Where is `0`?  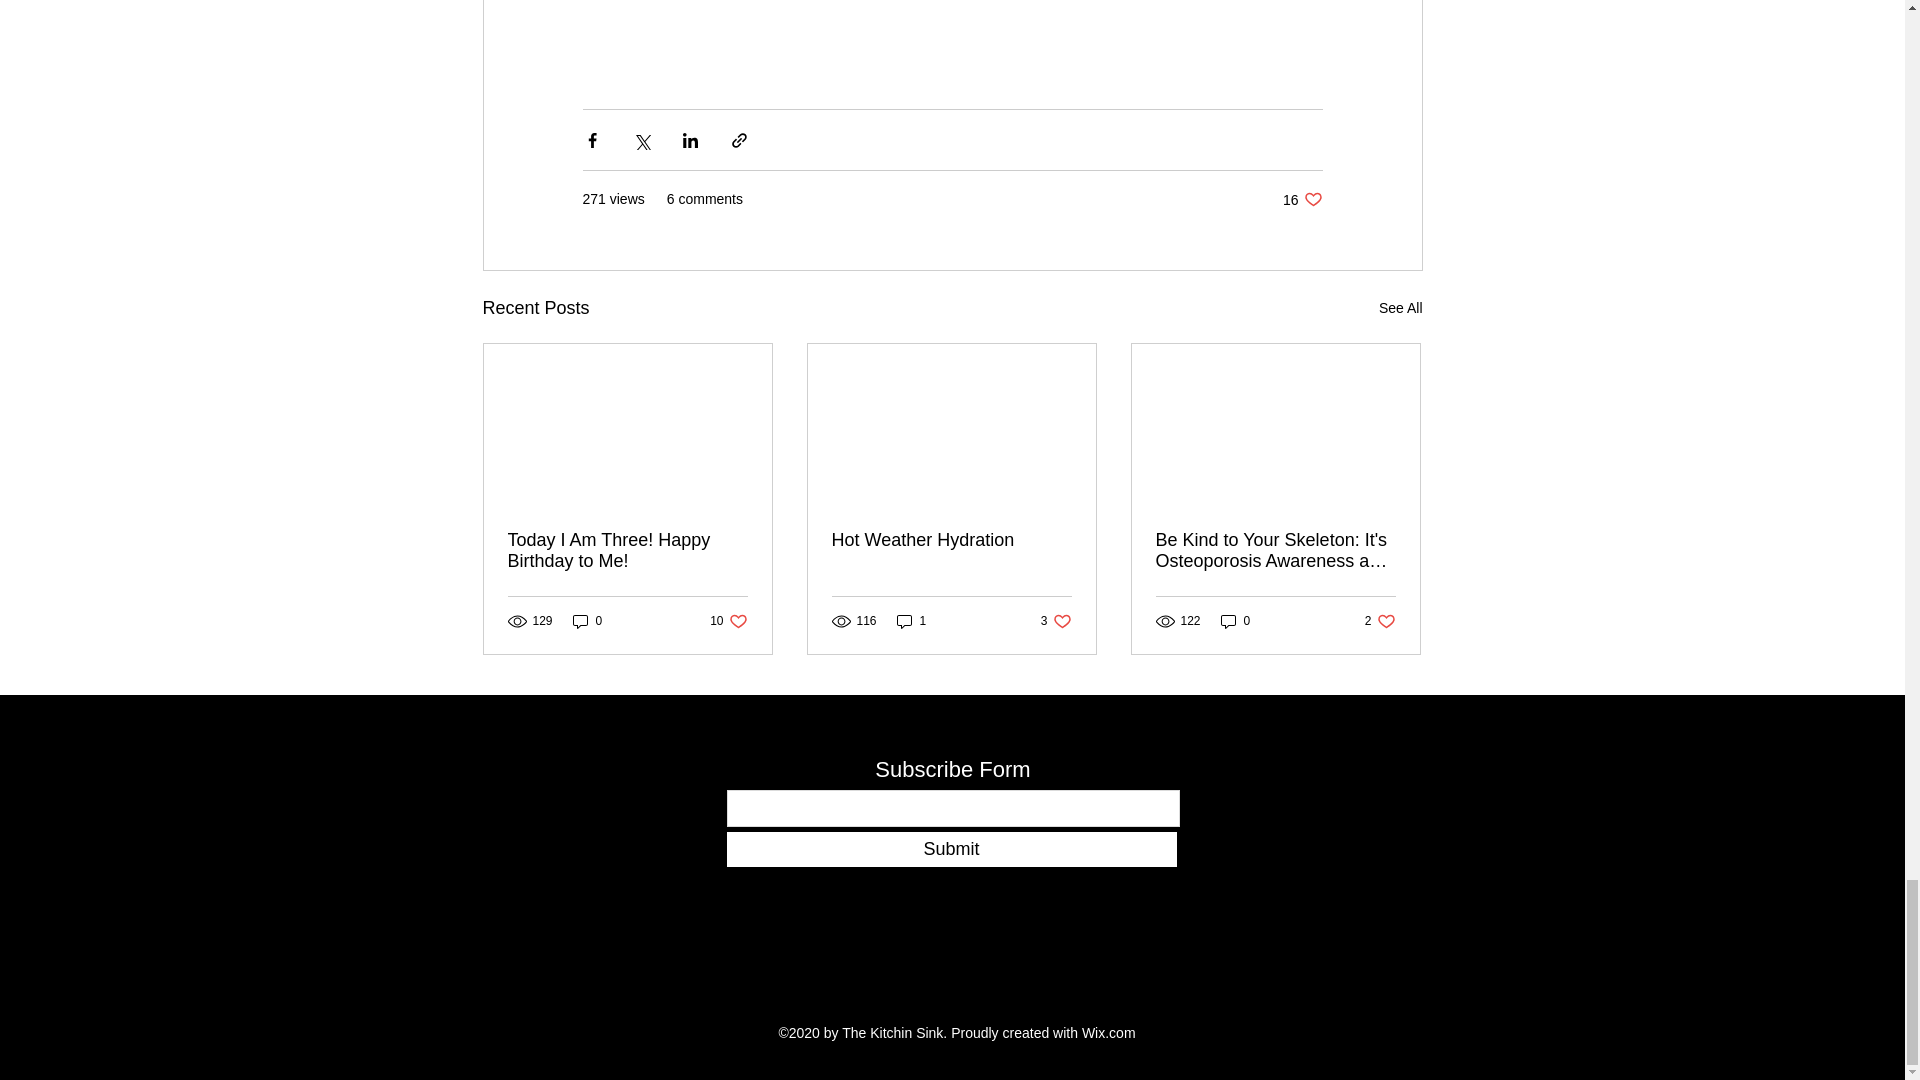
0 is located at coordinates (1236, 621).